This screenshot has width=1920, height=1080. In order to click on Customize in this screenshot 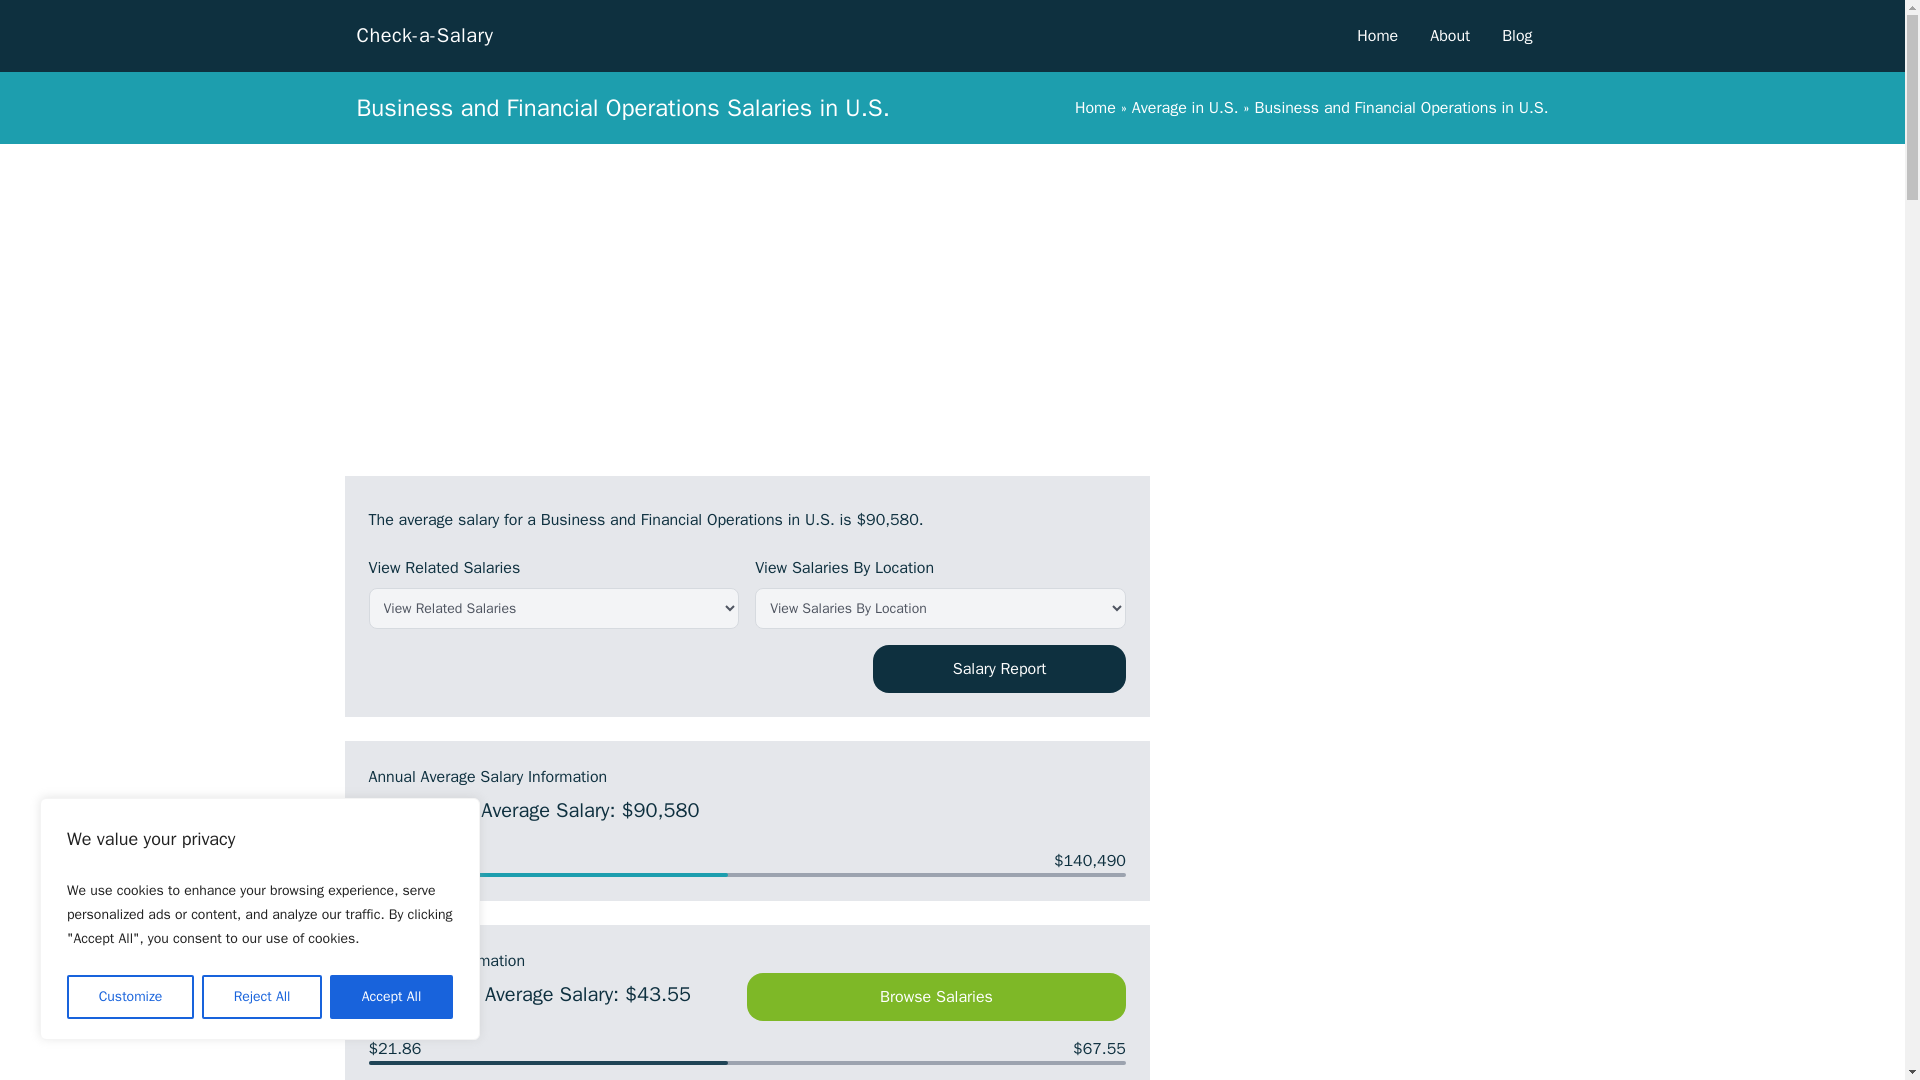, I will do `click(130, 997)`.